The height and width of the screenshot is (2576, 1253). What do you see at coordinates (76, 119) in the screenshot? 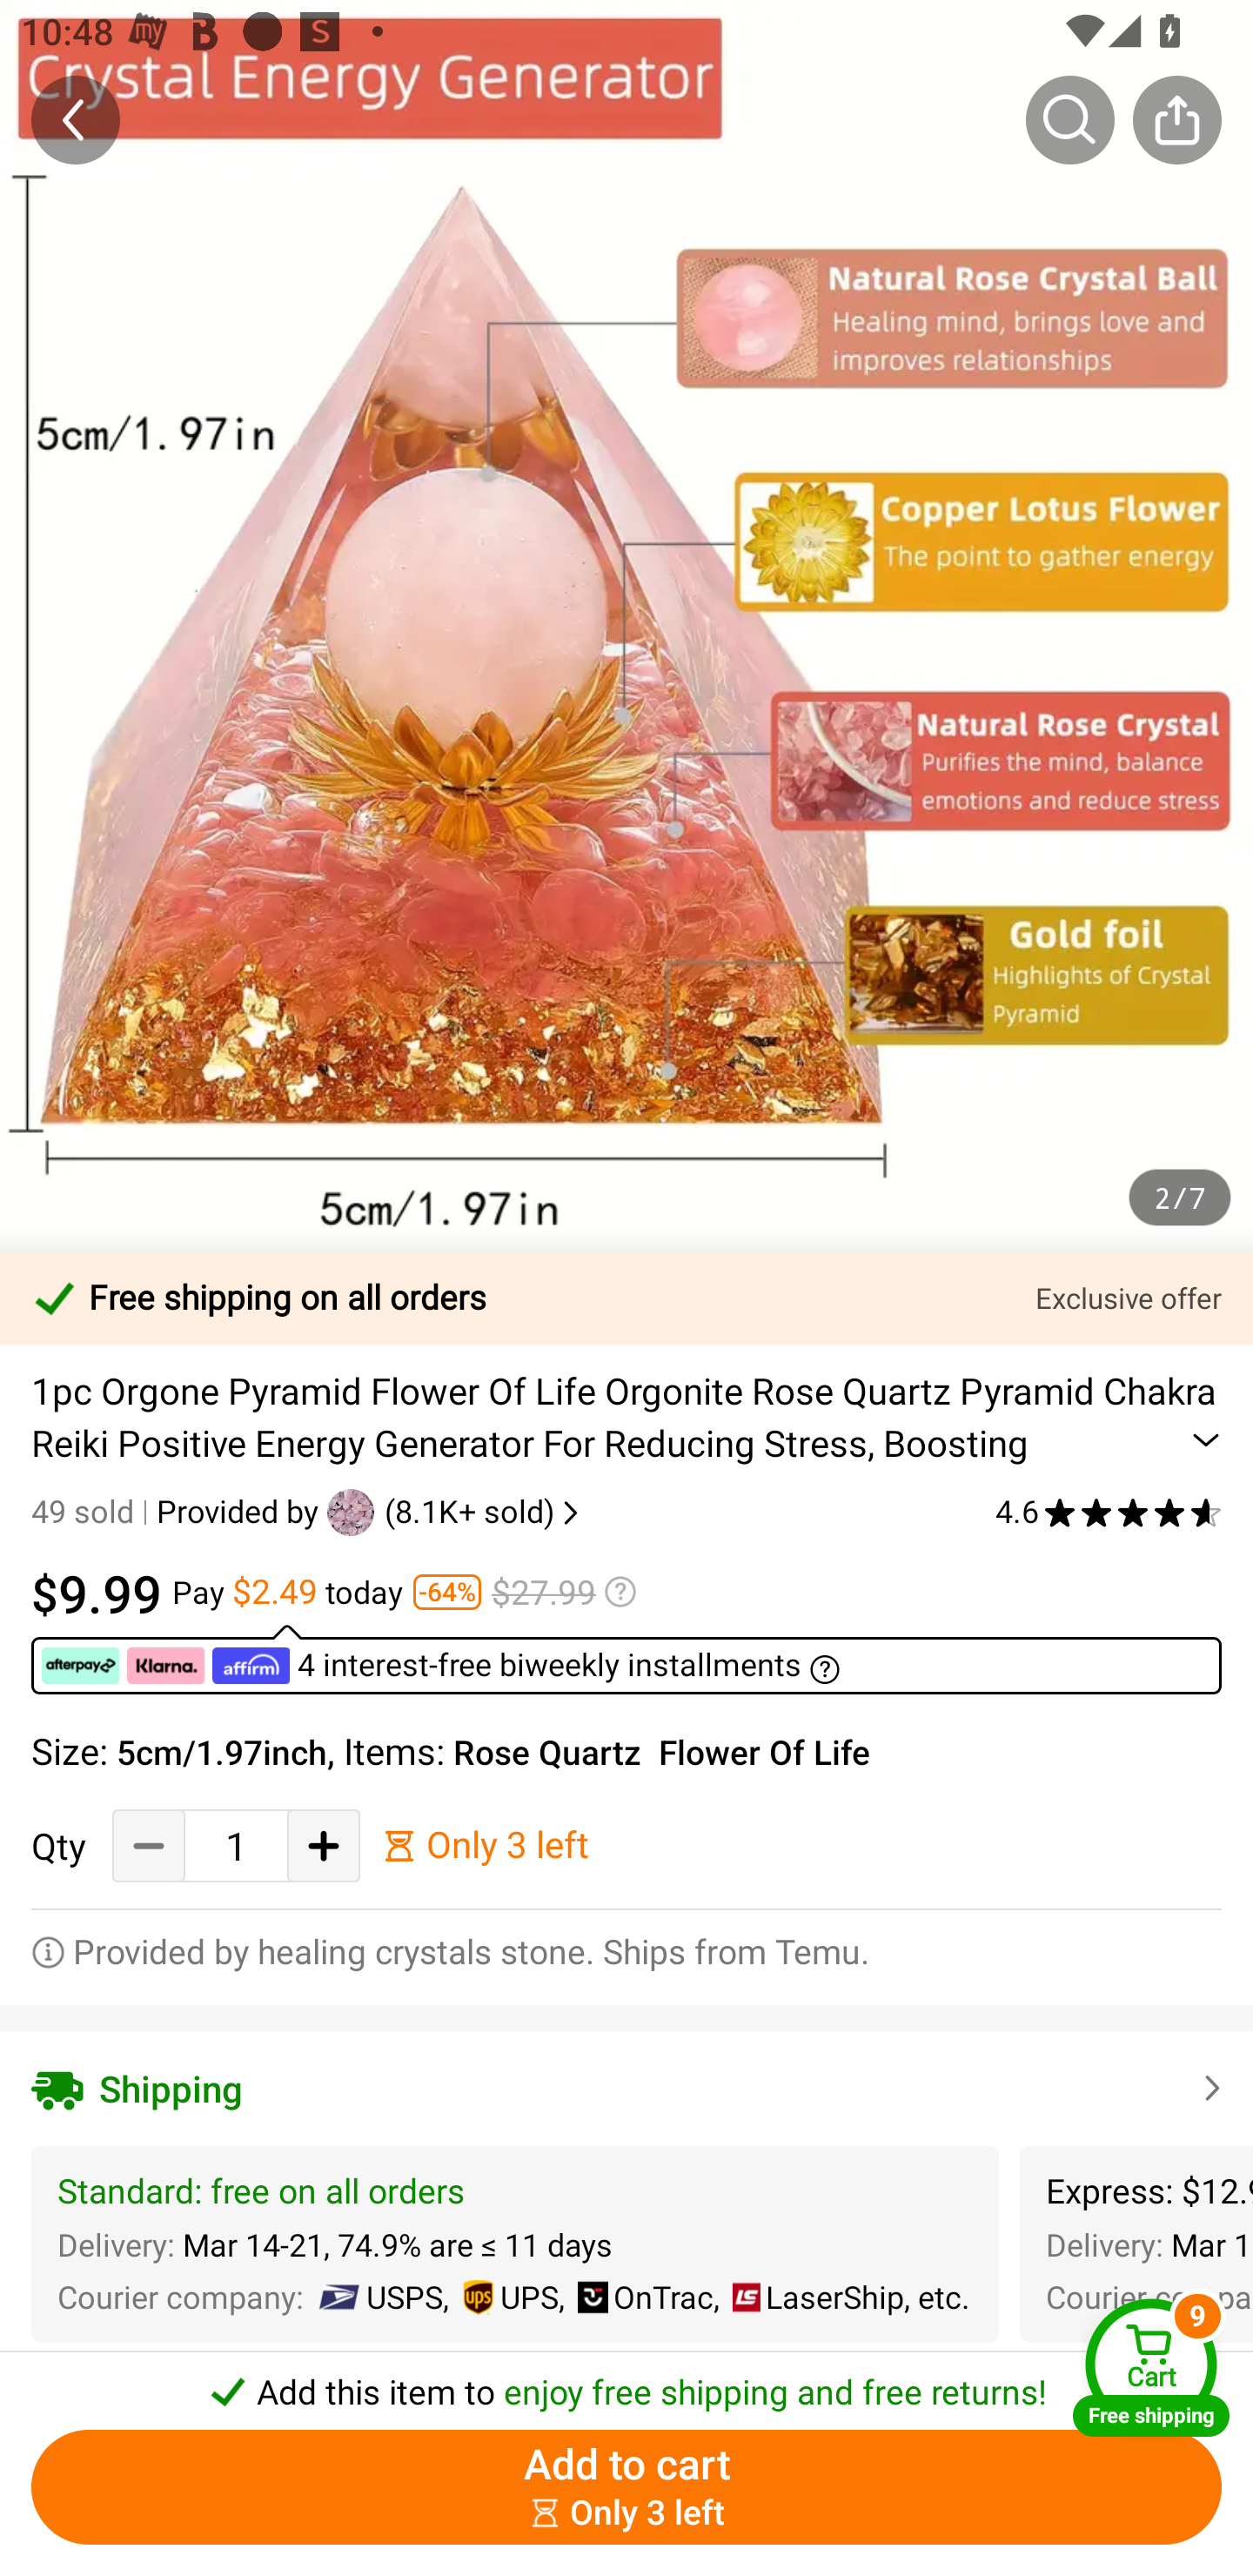
I see `Back` at bounding box center [76, 119].